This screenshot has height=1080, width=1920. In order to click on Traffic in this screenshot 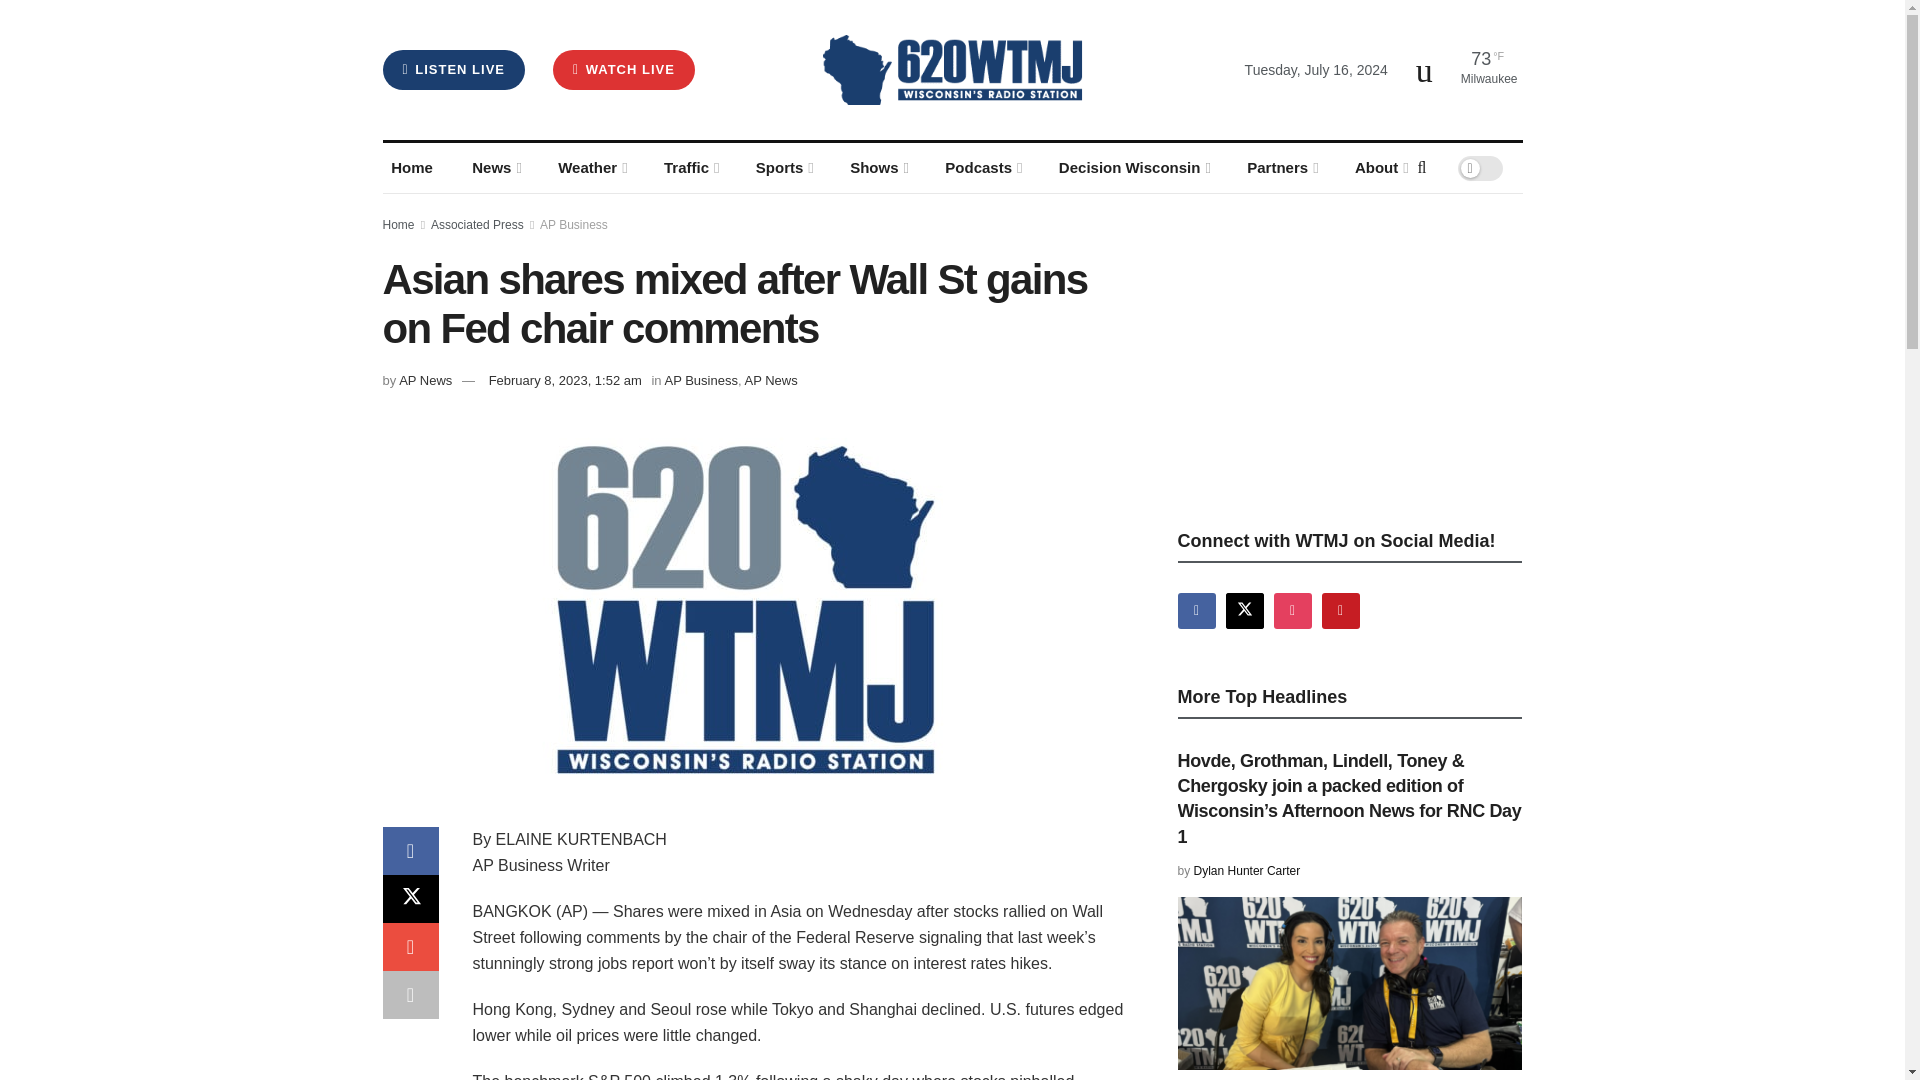, I will do `click(690, 168)`.